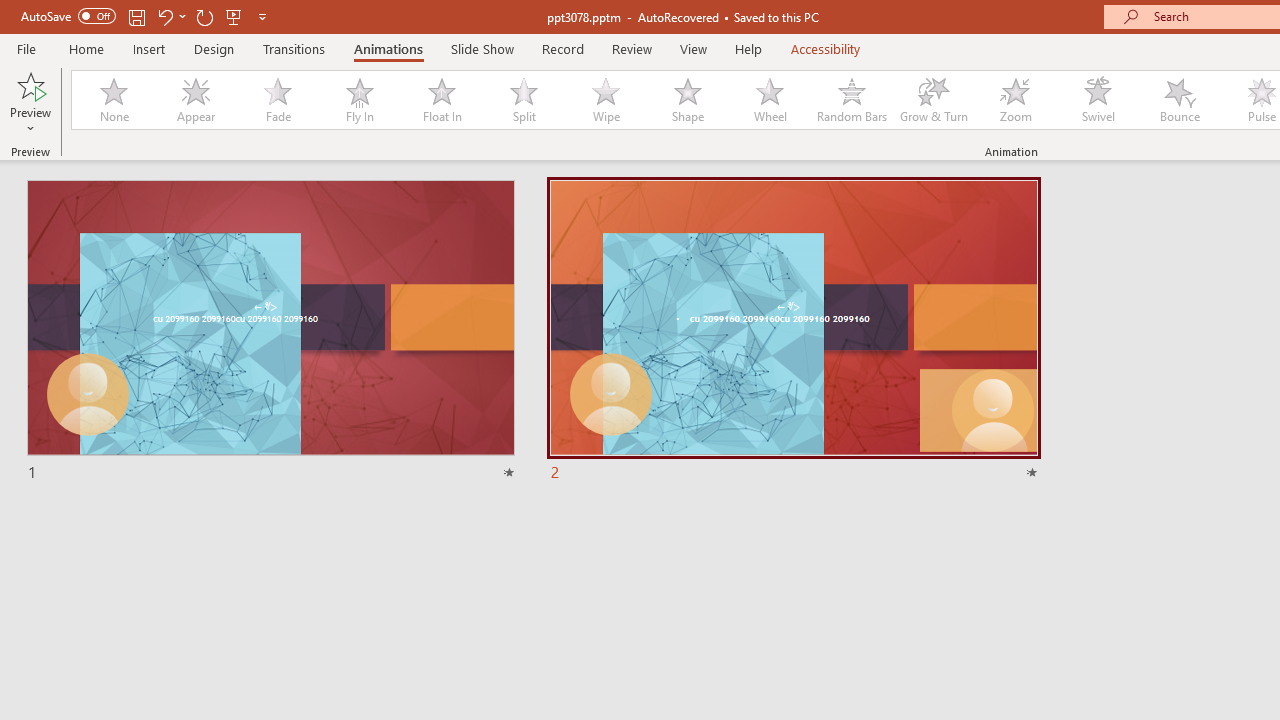 The height and width of the screenshot is (720, 1280). I want to click on Appear, so click(195, 100).